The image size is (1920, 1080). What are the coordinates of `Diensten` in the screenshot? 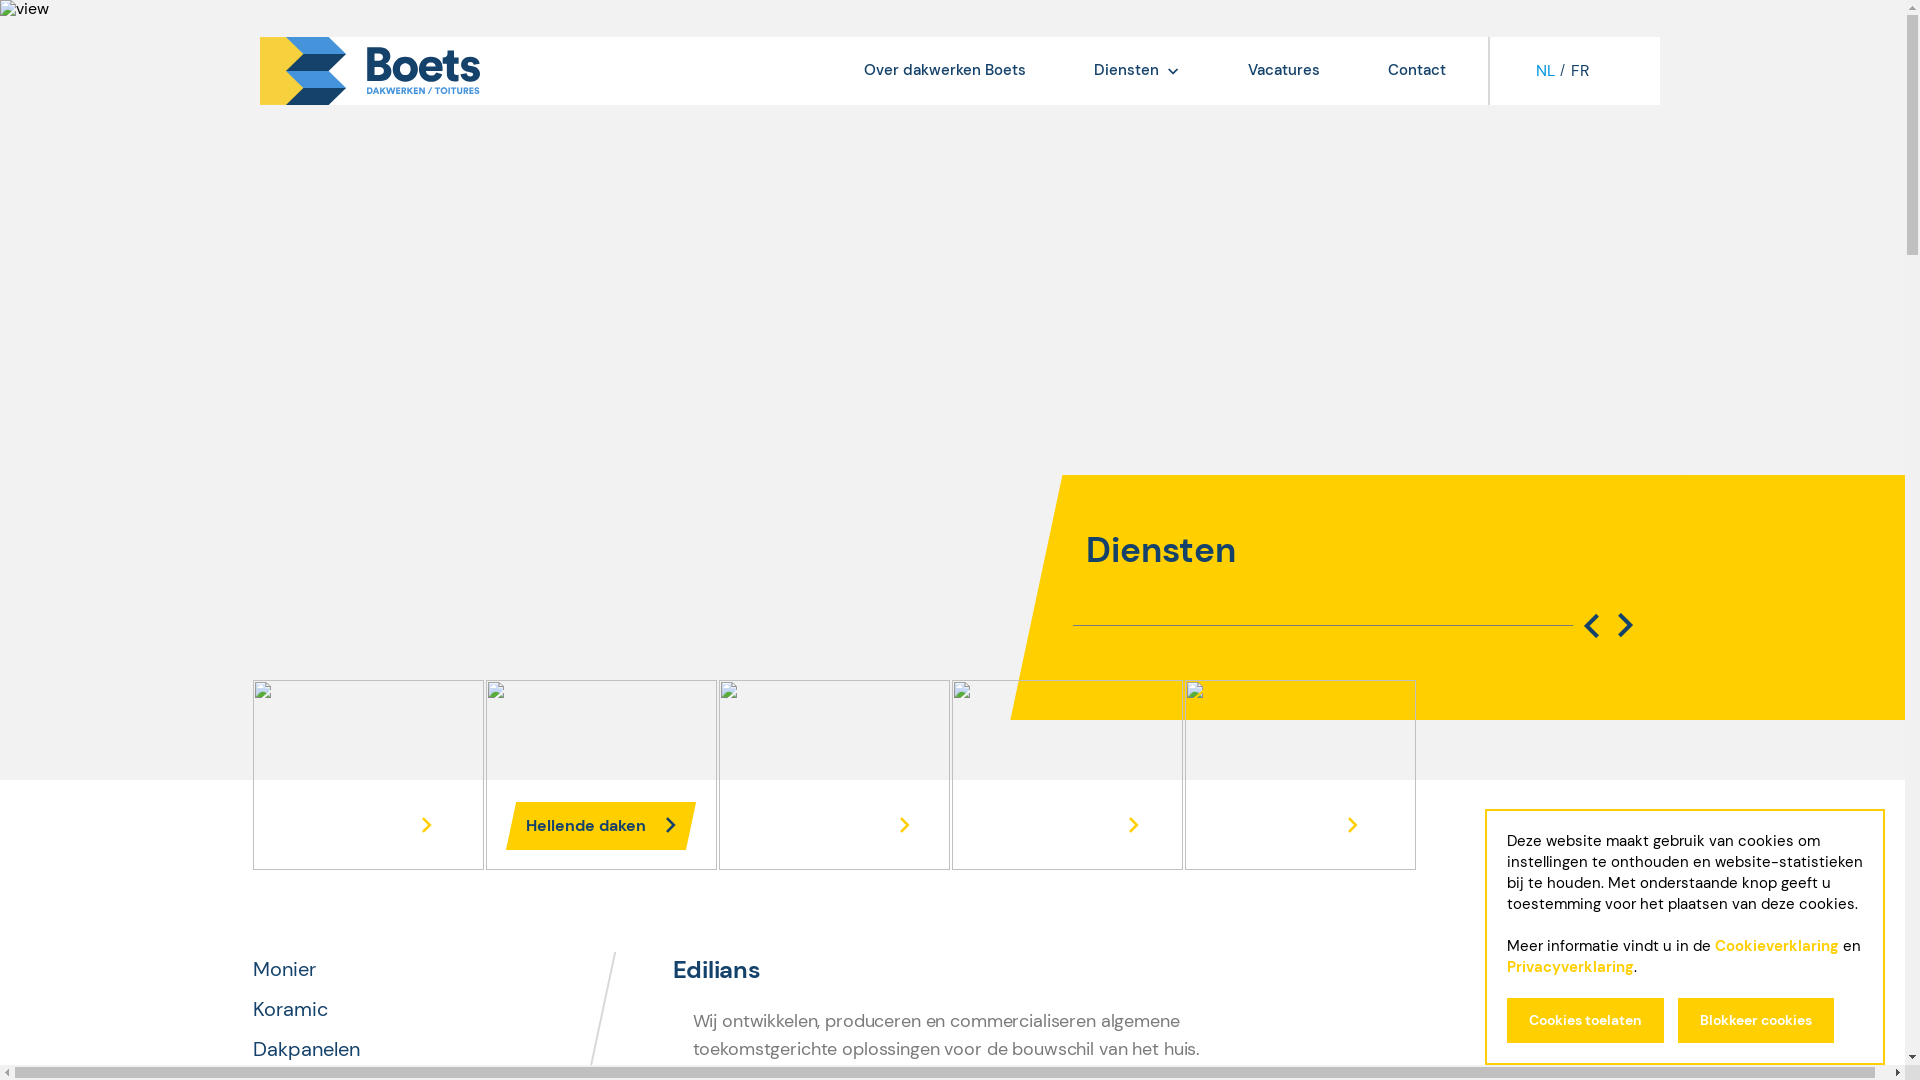 It's located at (1136, 70).